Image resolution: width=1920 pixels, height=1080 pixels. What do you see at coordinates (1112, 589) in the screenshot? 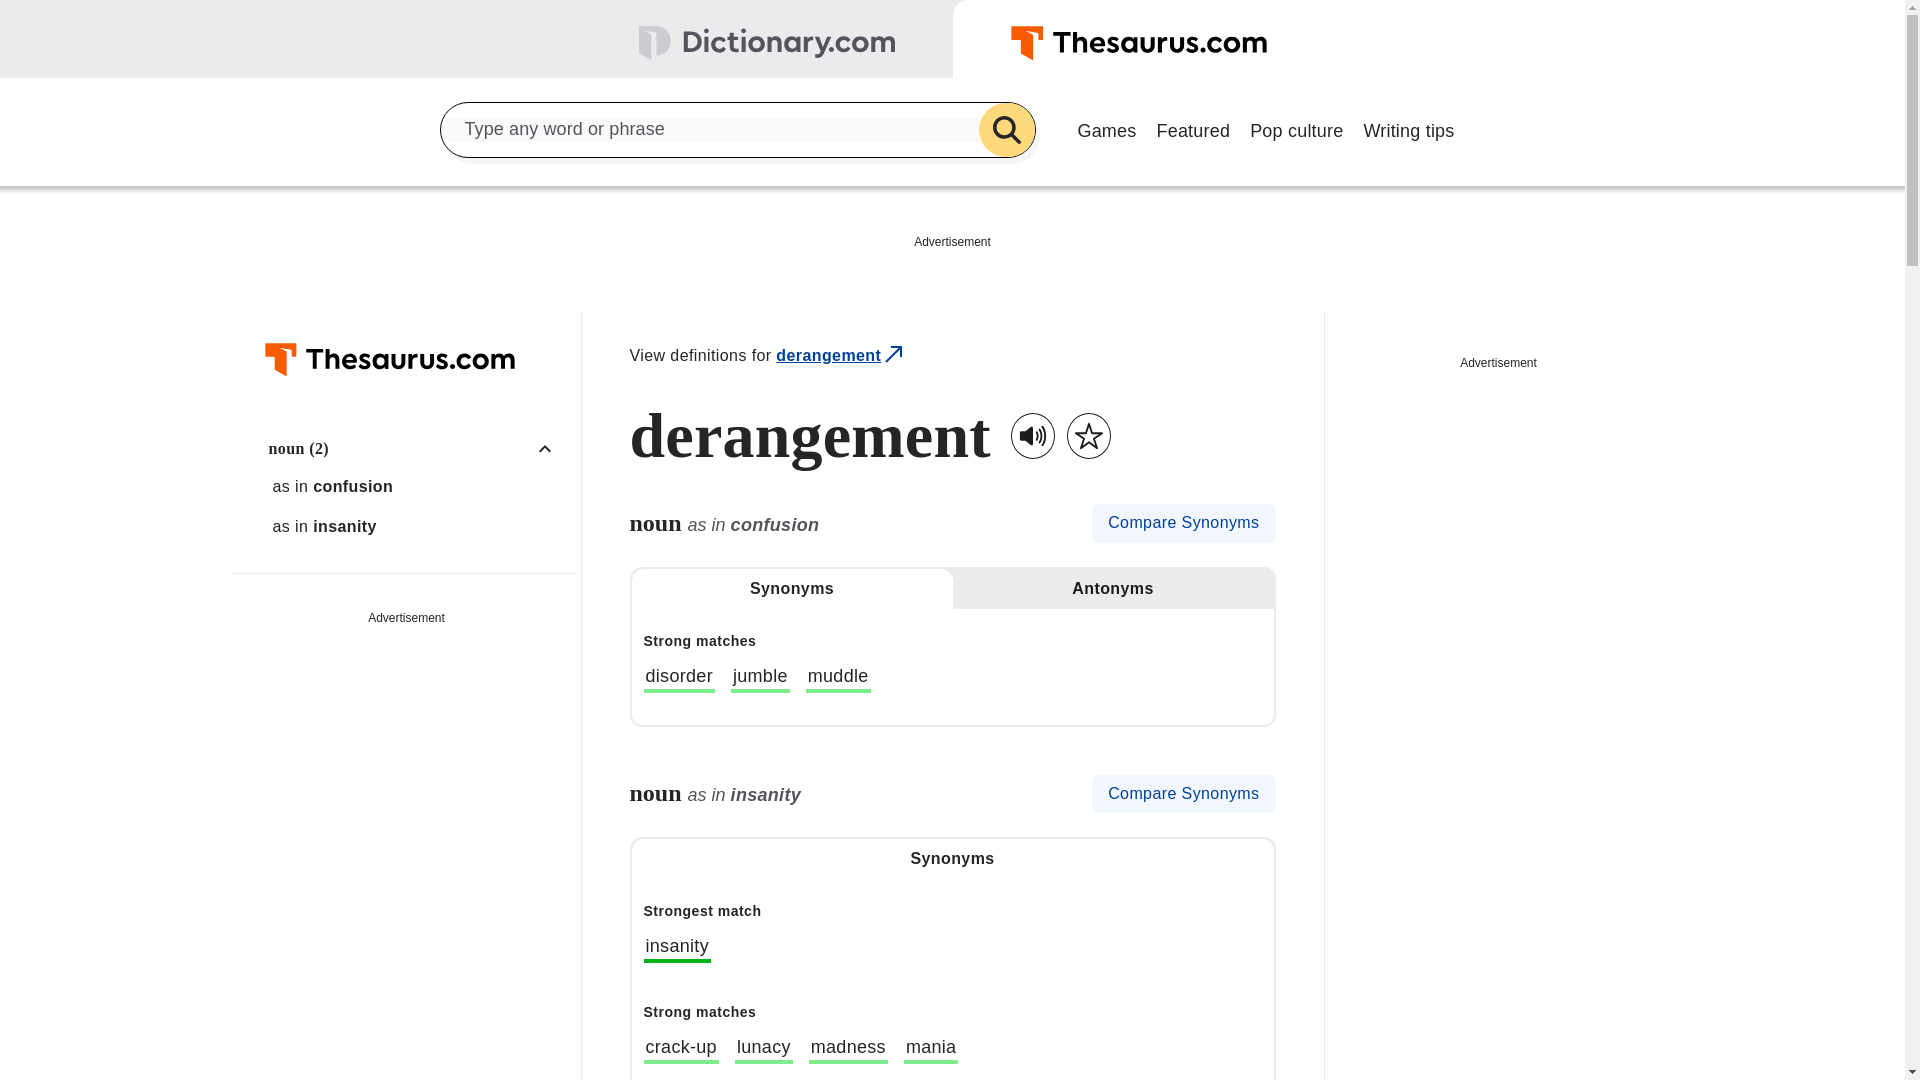
I see `Antonyms` at bounding box center [1112, 589].